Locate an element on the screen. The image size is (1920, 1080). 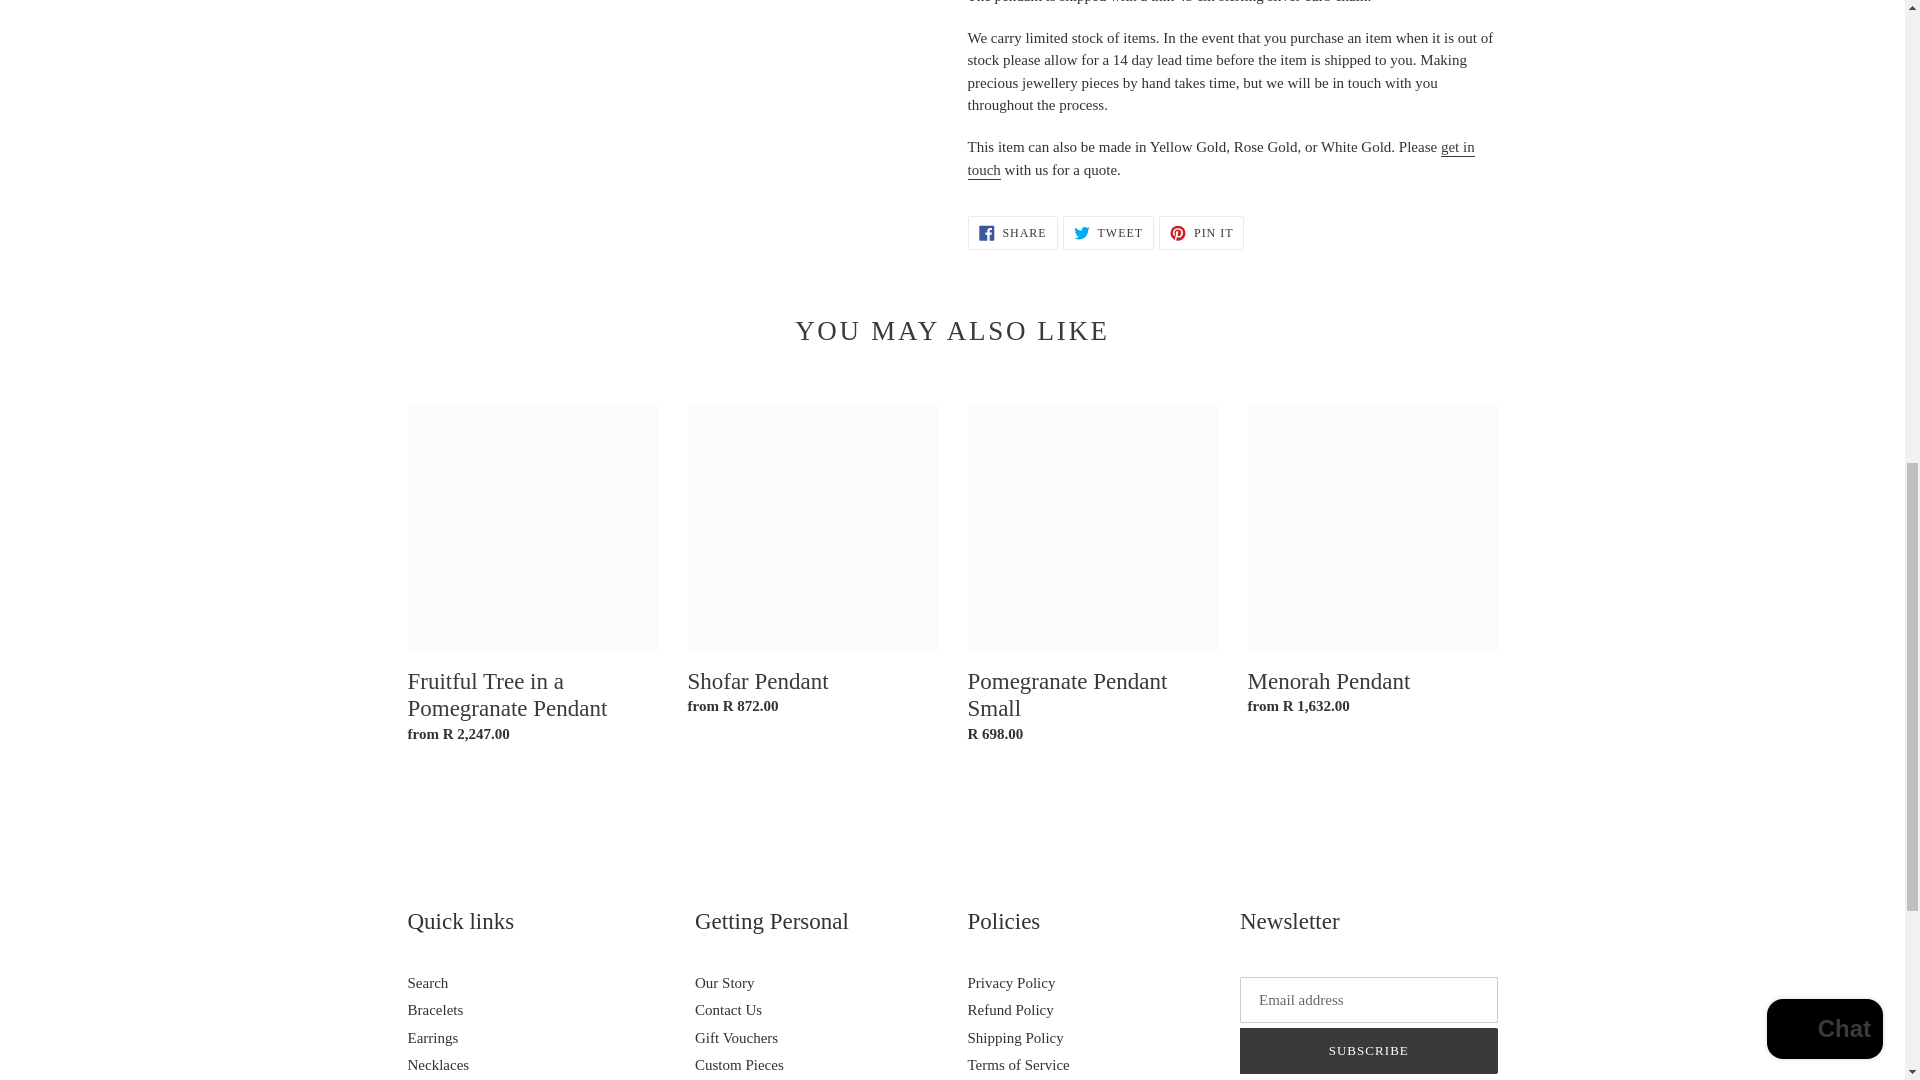
get in touch is located at coordinates (1220, 160).